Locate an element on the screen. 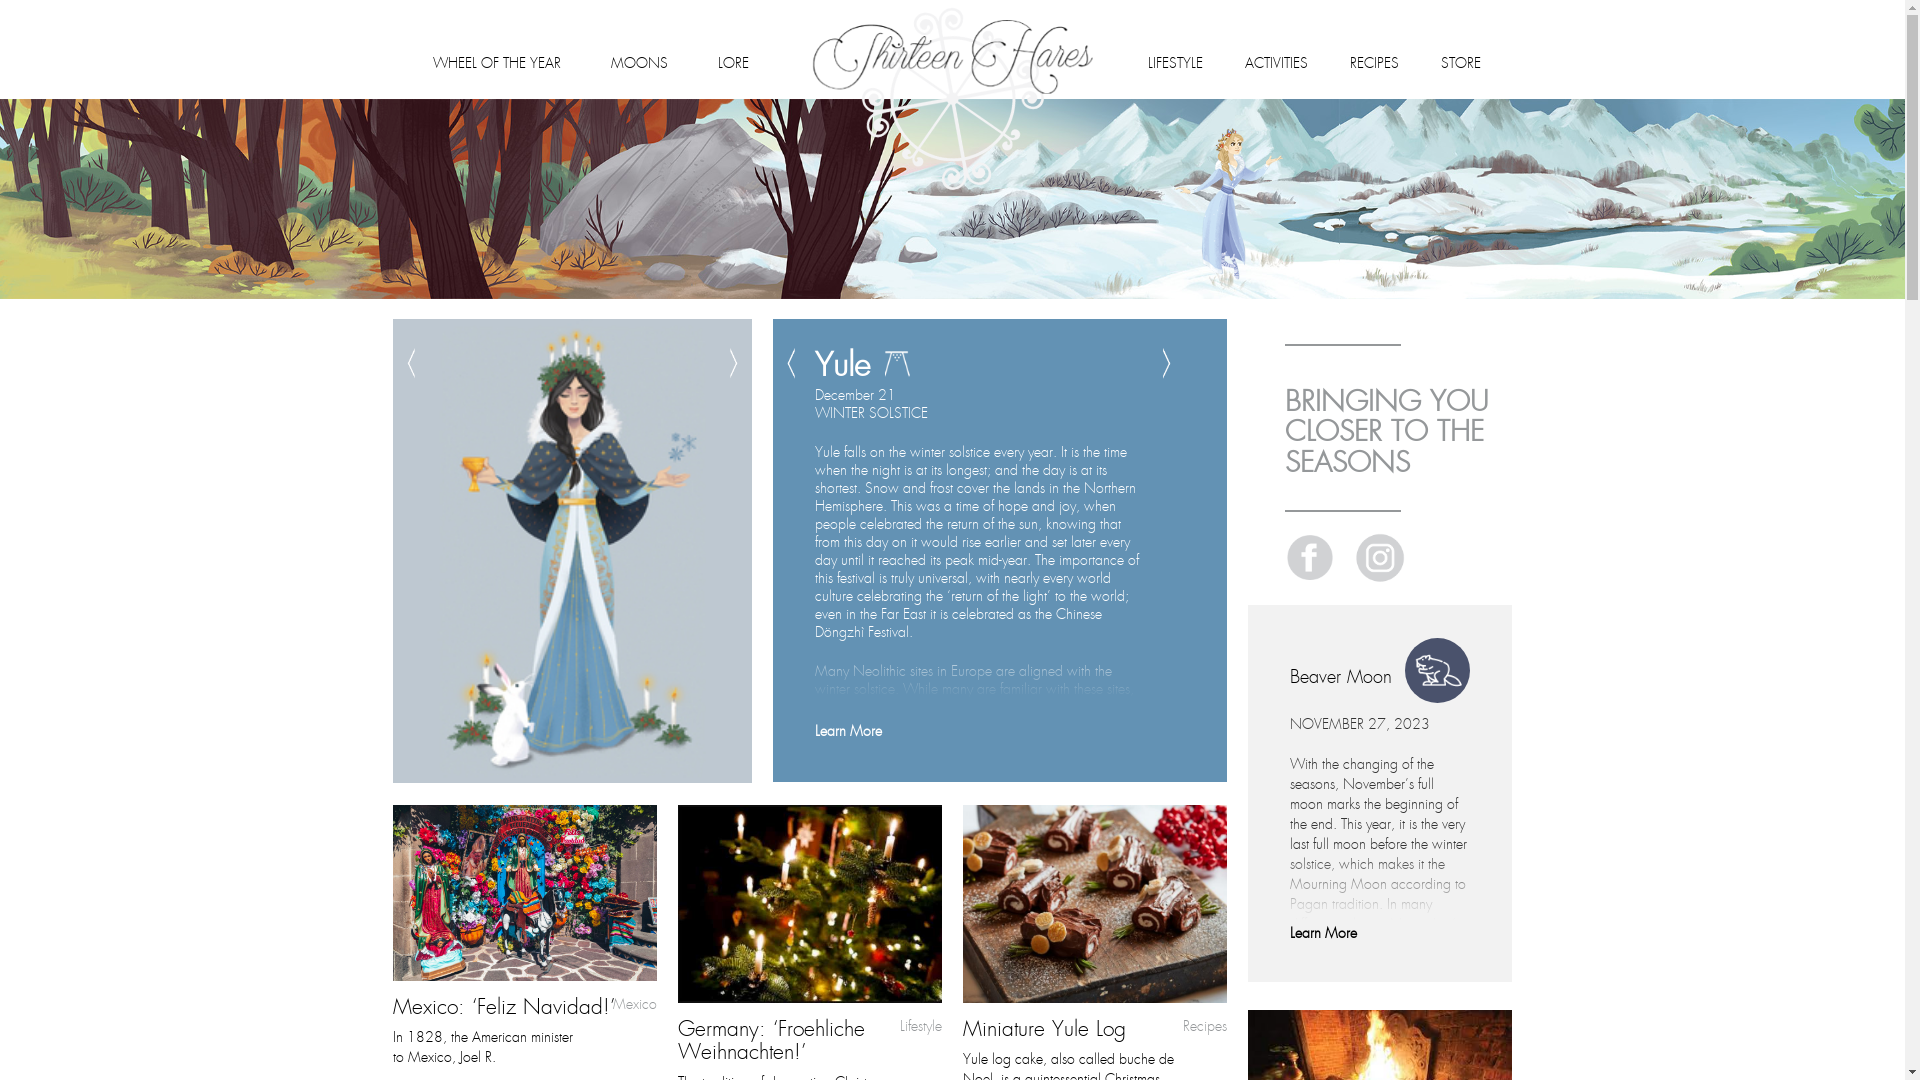 Image resolution: width=1920 pixels, height=1080 pixels. RECIPES is located at coordinates (1374, 60).